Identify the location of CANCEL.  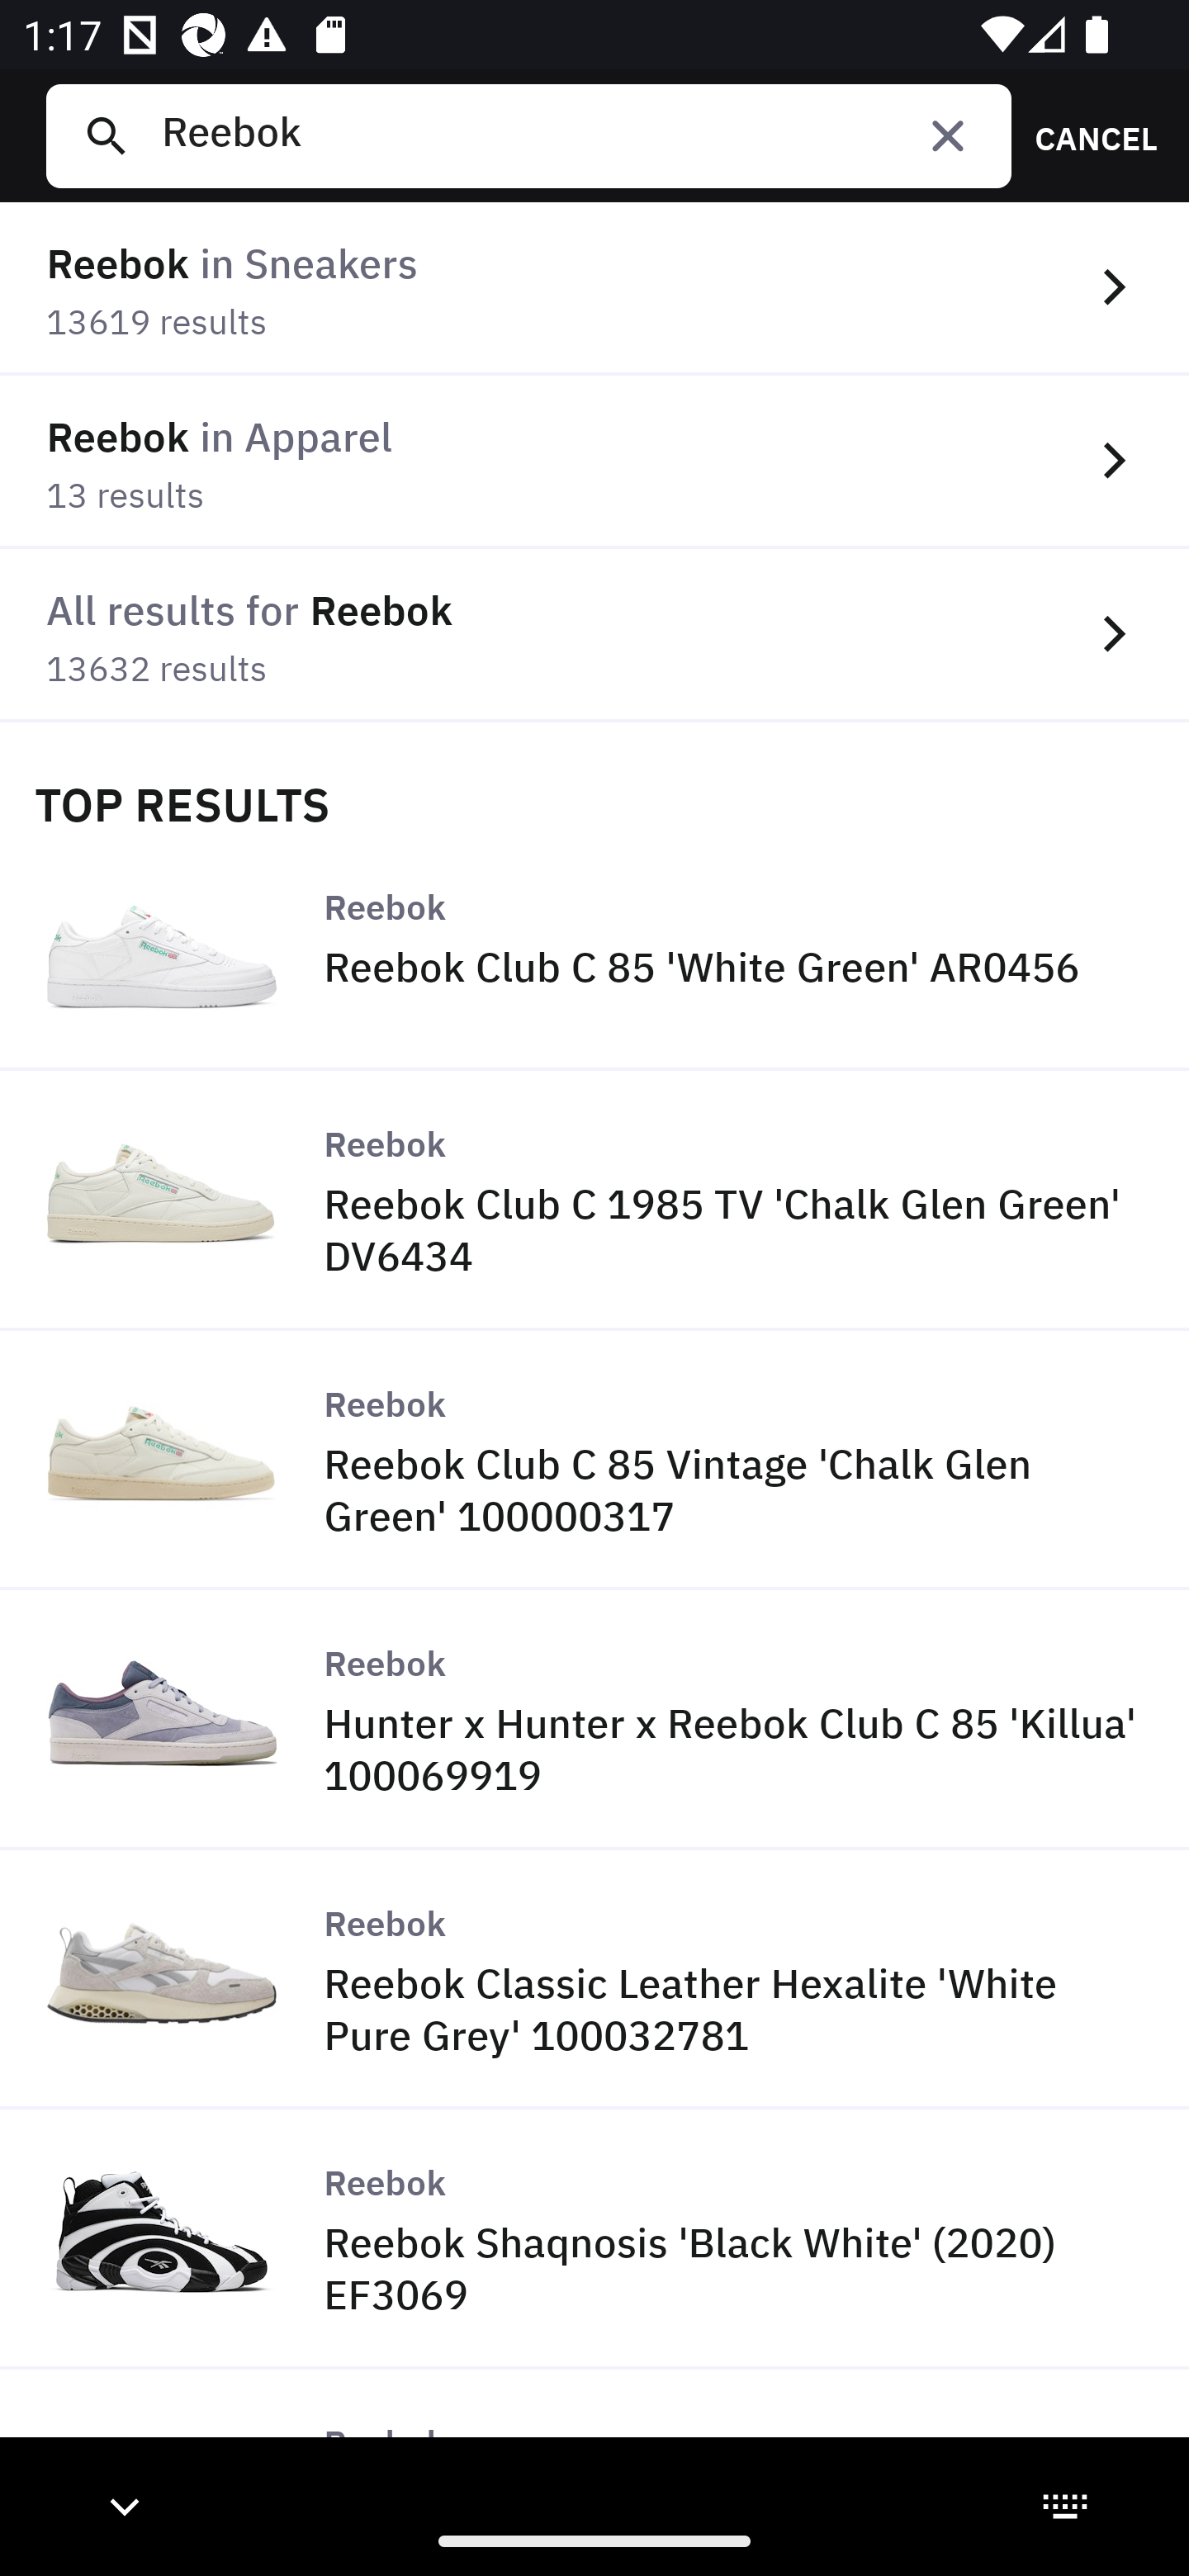
(1085, 135).